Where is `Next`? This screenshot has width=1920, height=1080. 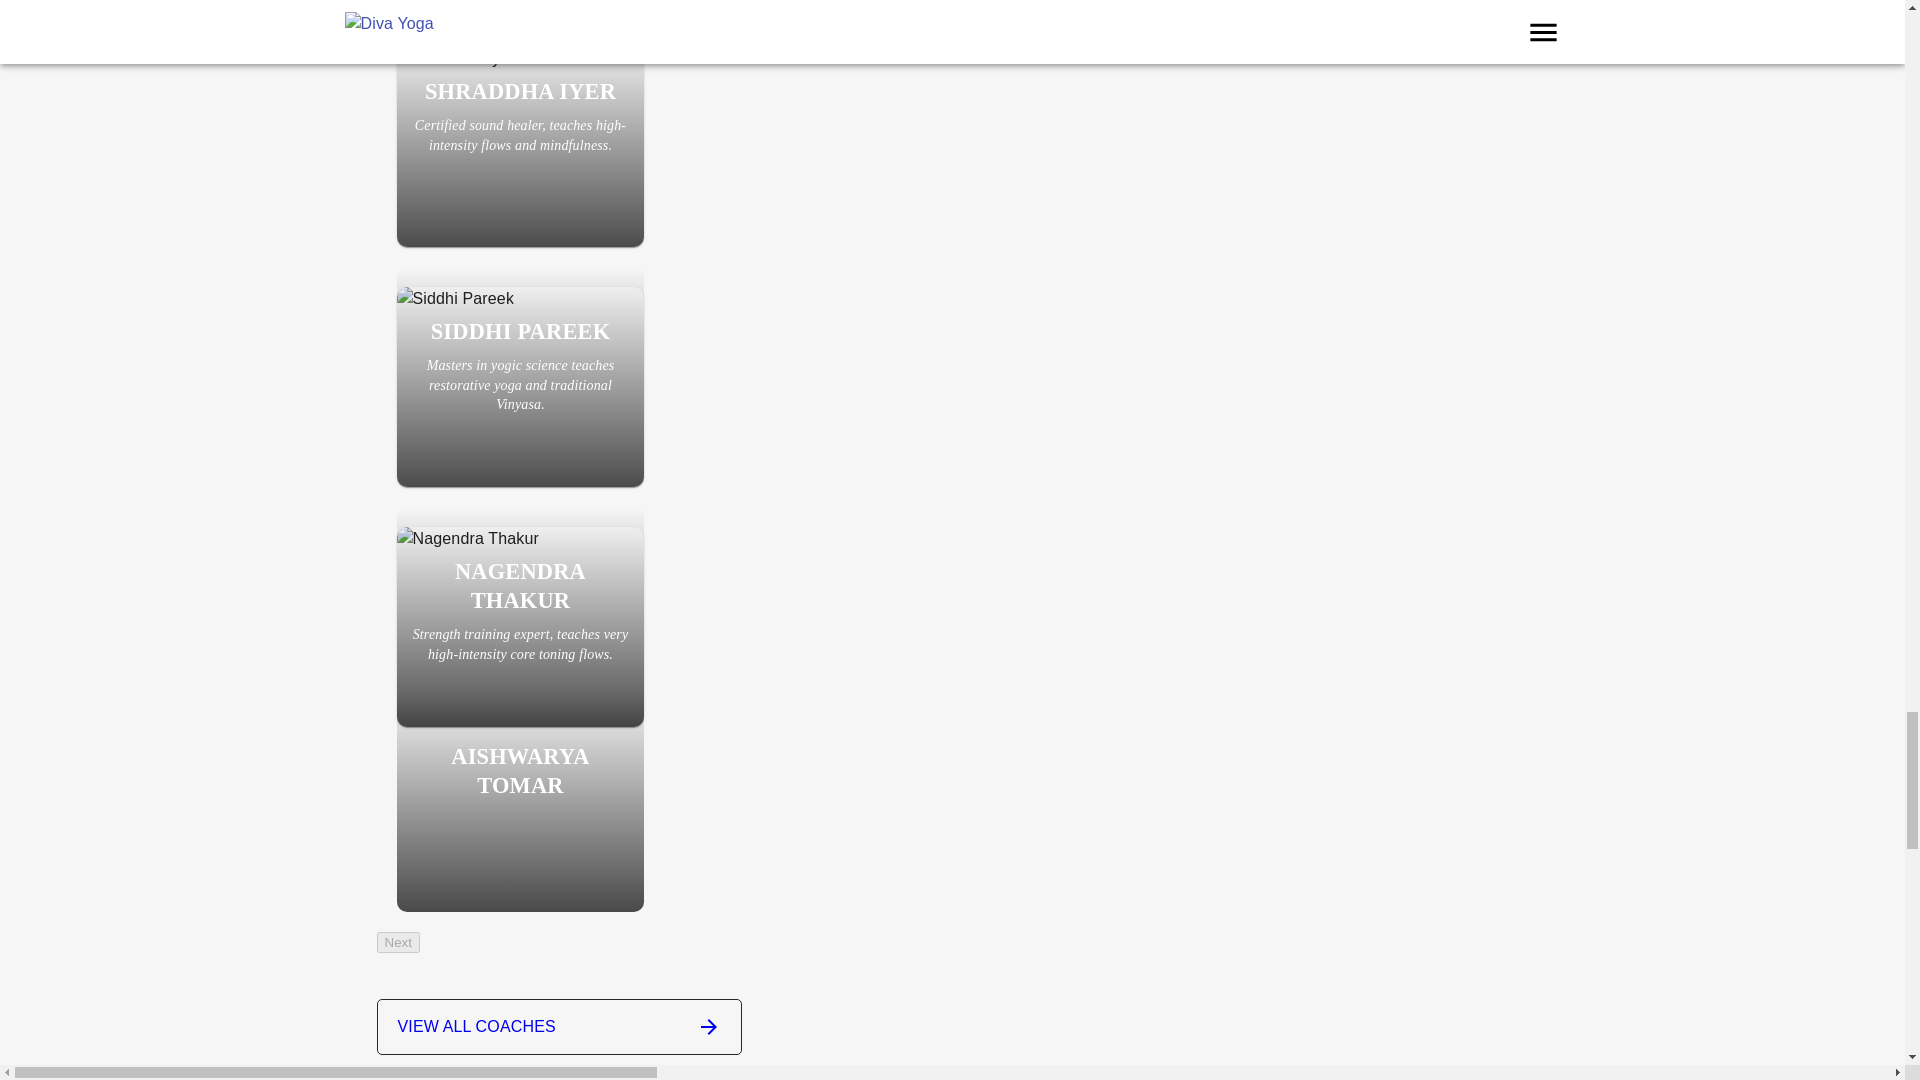
Next is located at coordinates (397, 942).